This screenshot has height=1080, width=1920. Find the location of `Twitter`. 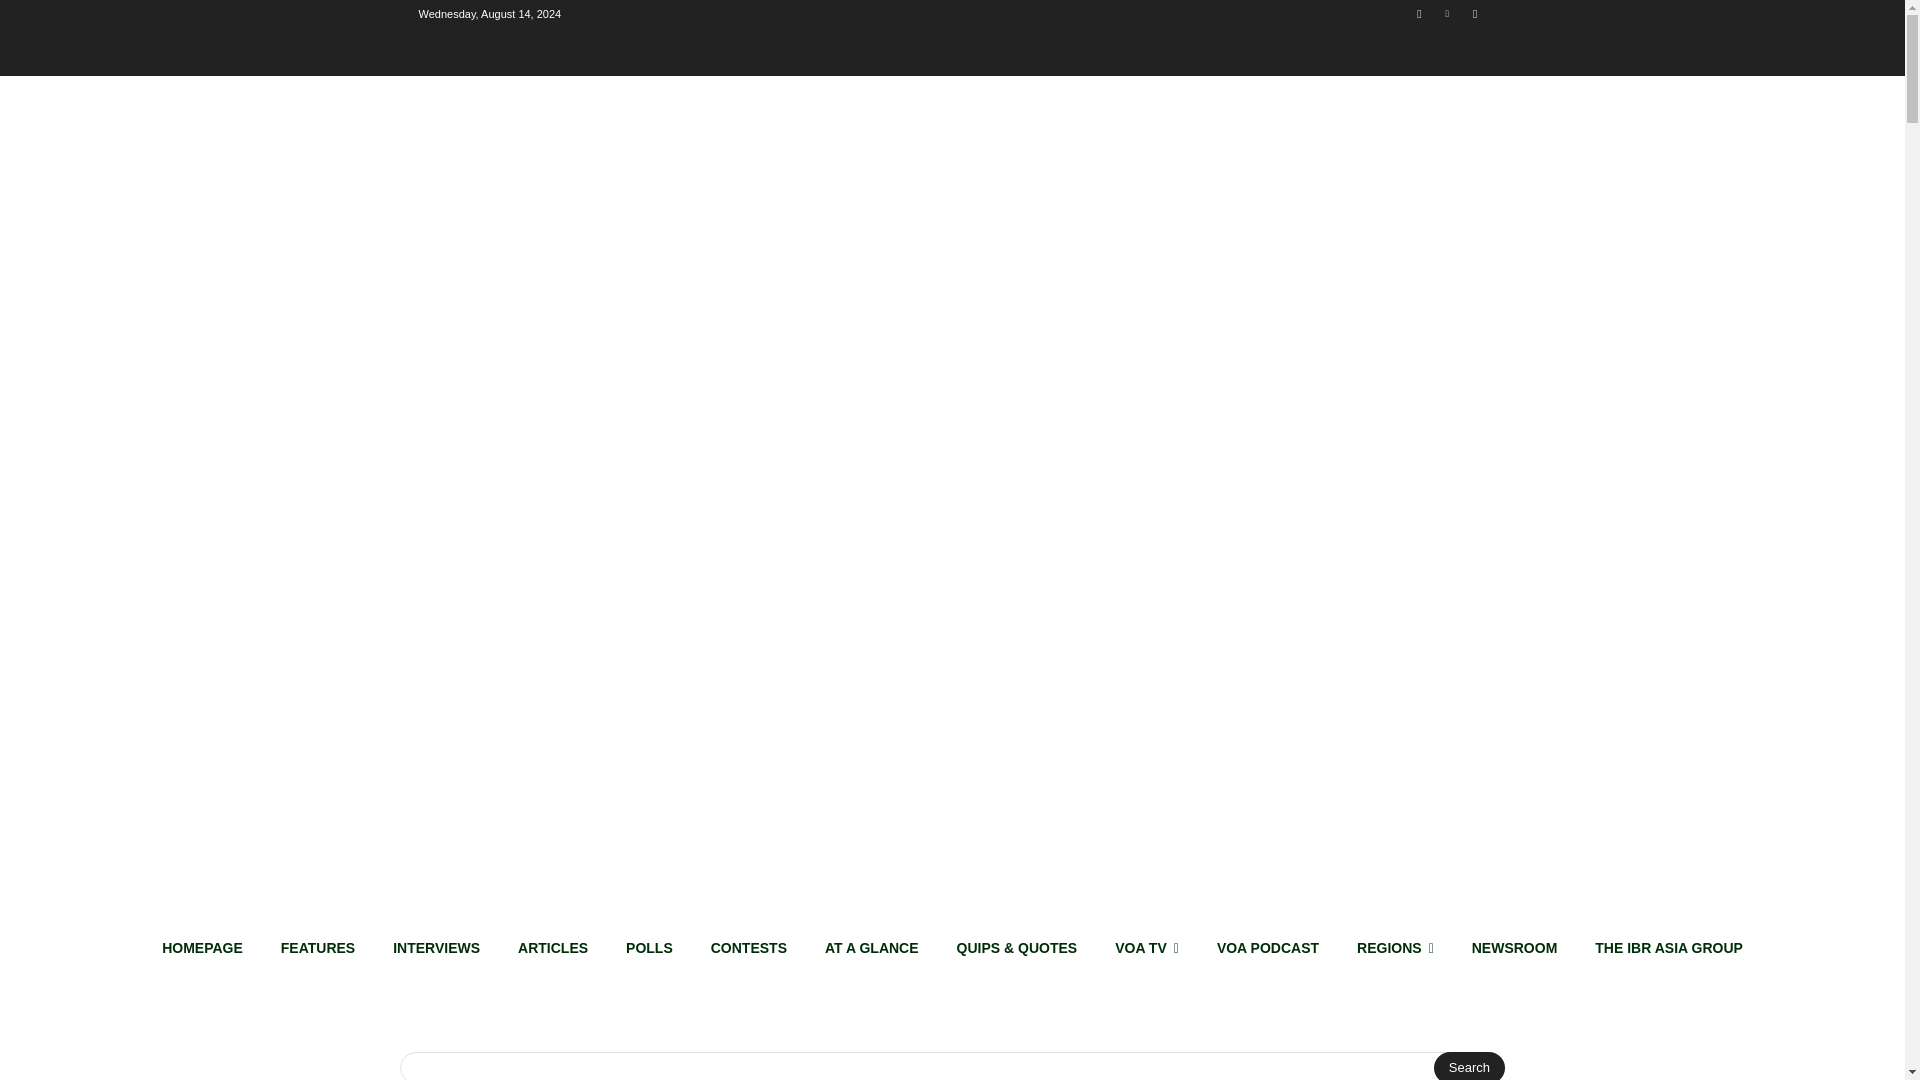

Twitter is located at coordinates (1474, 13).